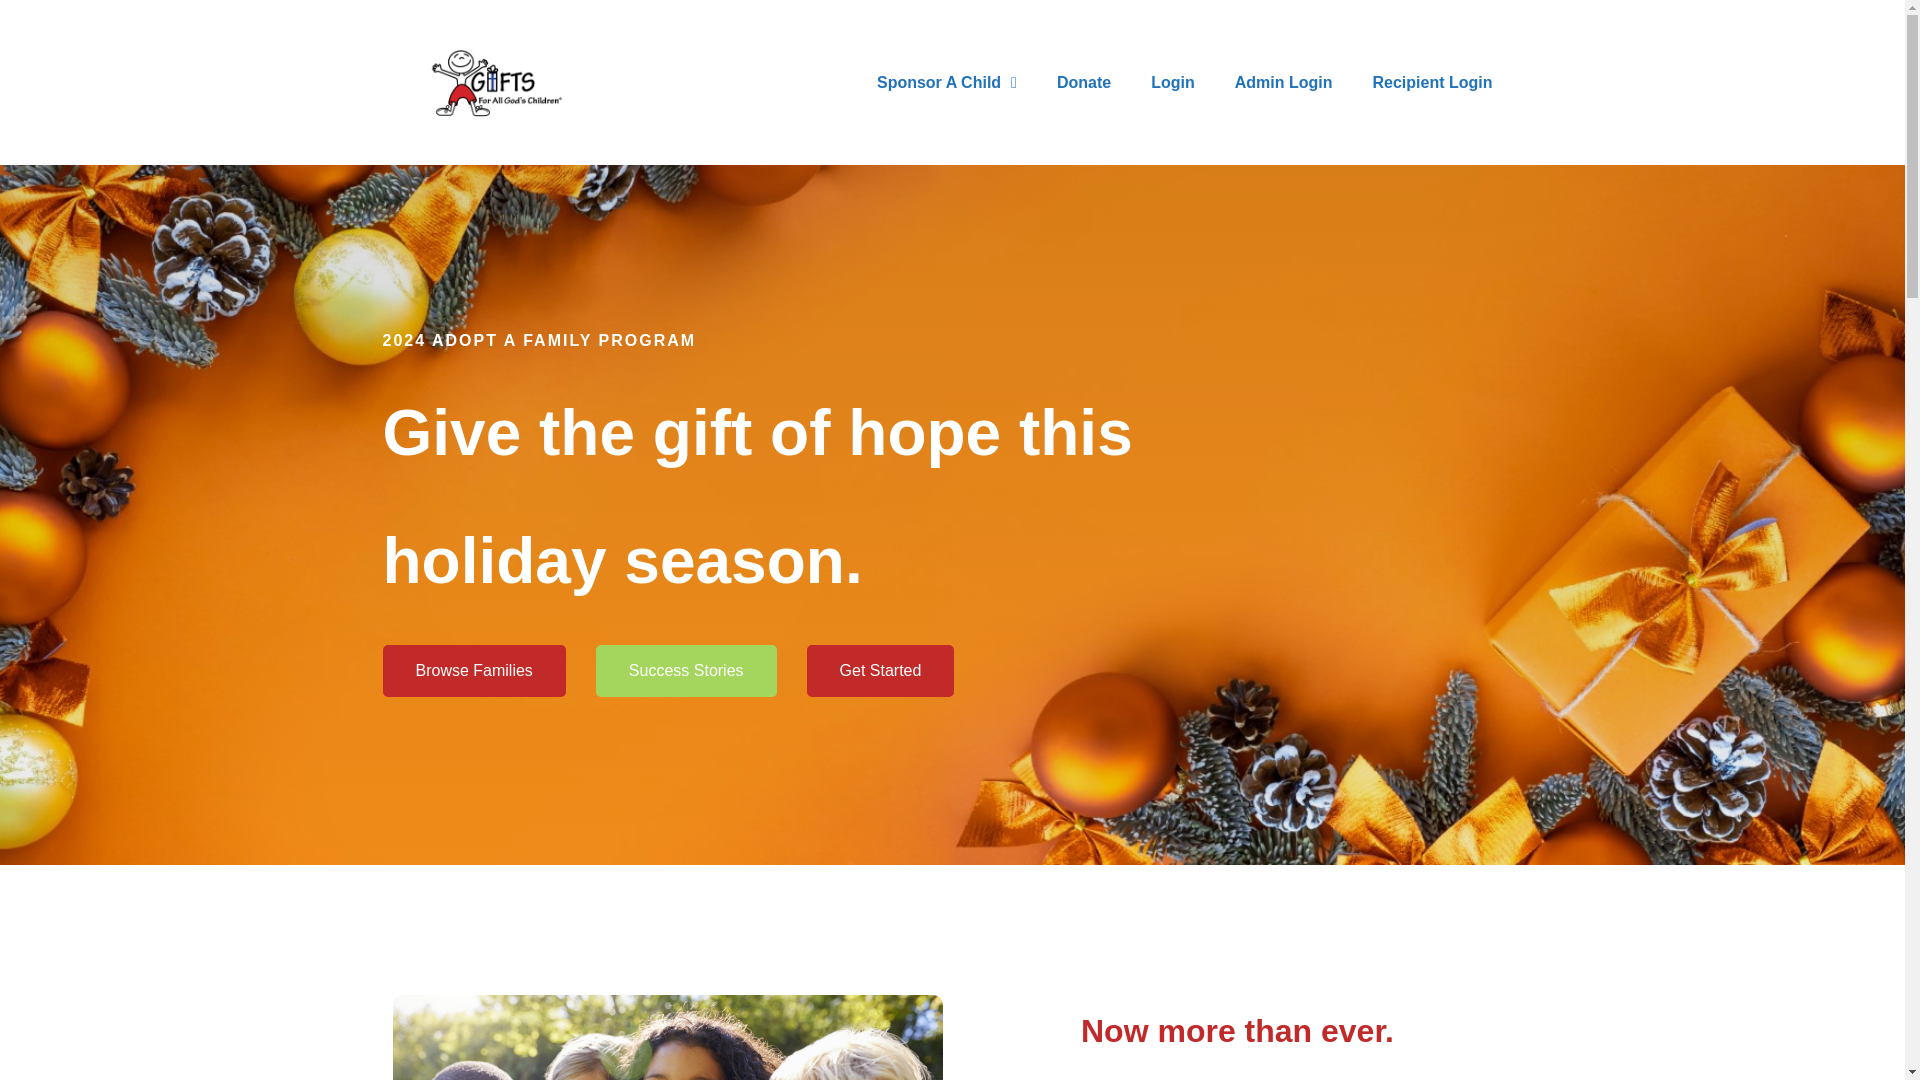 Image resolution: width=1920 pixels, height=1080 pixels. What do you see at coordinates (1284, 82) in the screenshot?
I see `Admin Login` at bounding box center [1284, 82].